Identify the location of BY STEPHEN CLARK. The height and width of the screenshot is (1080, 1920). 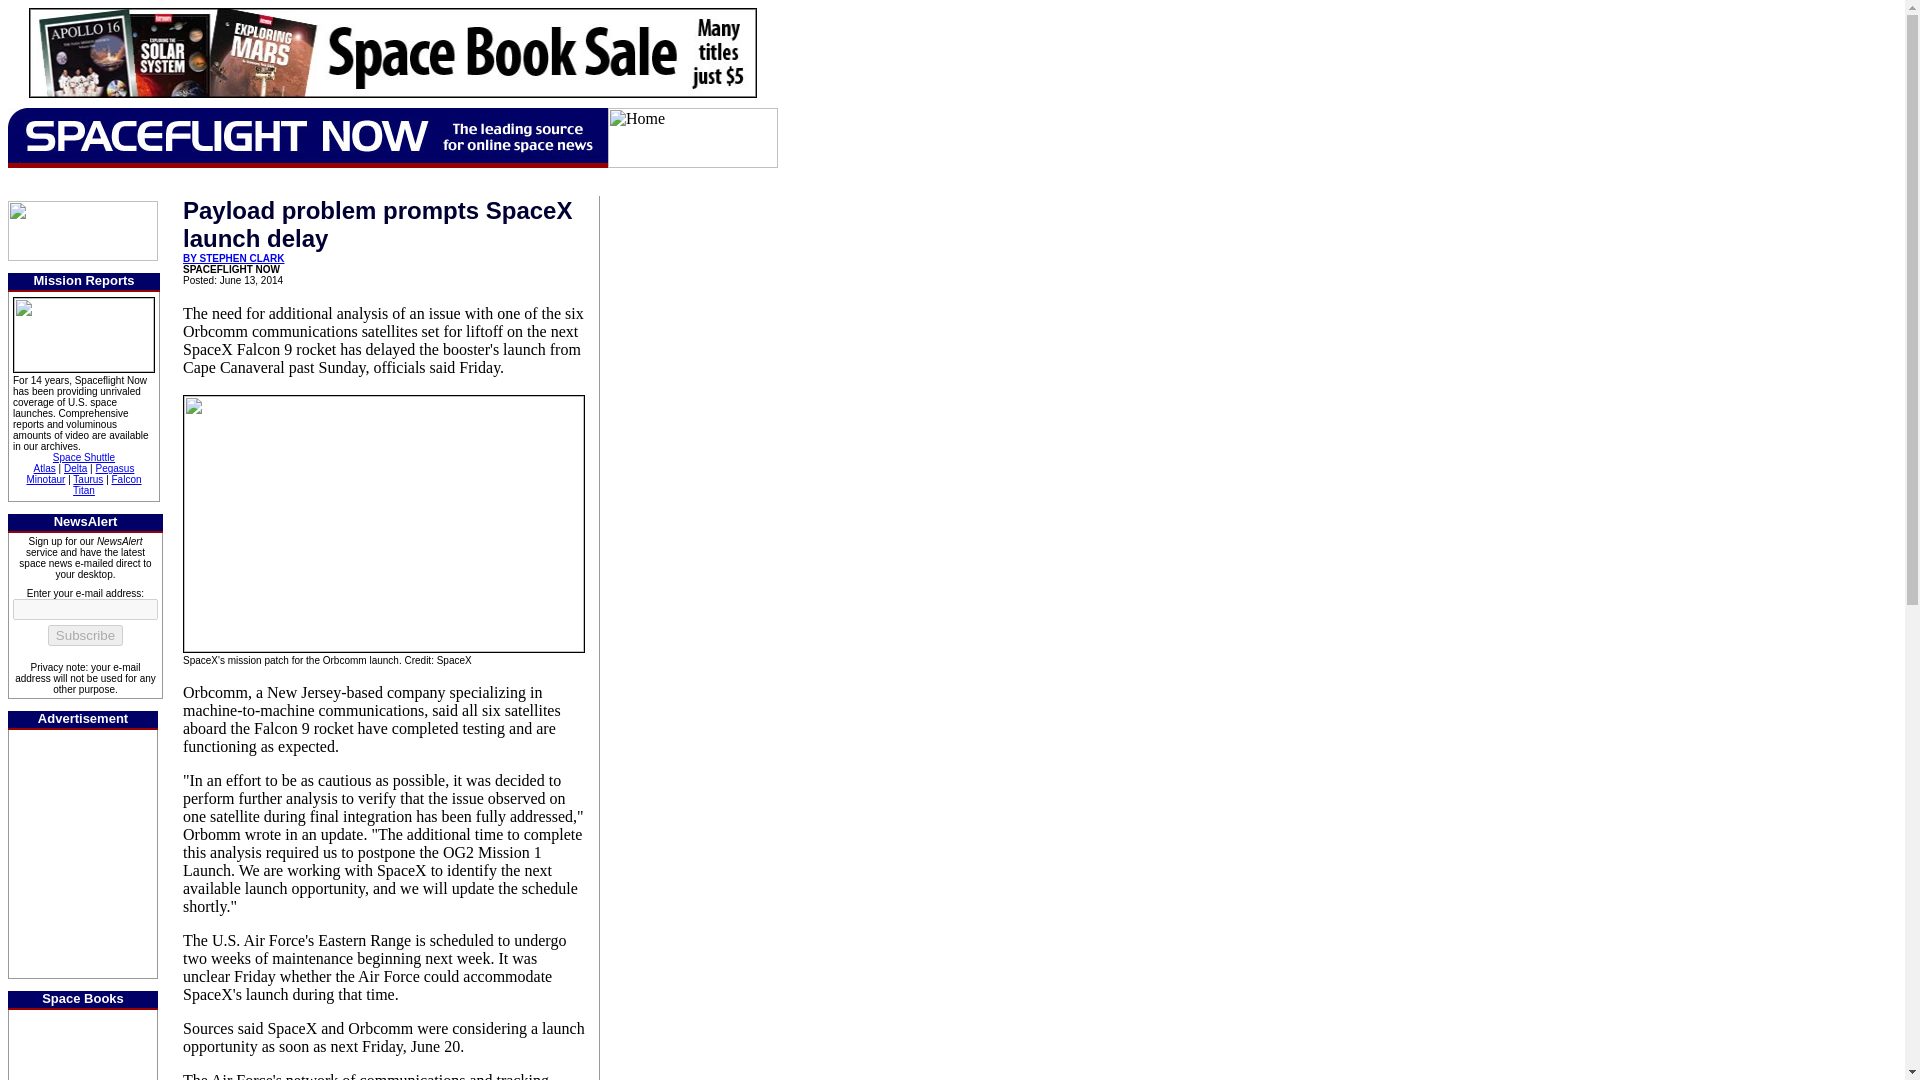
(233, 258).